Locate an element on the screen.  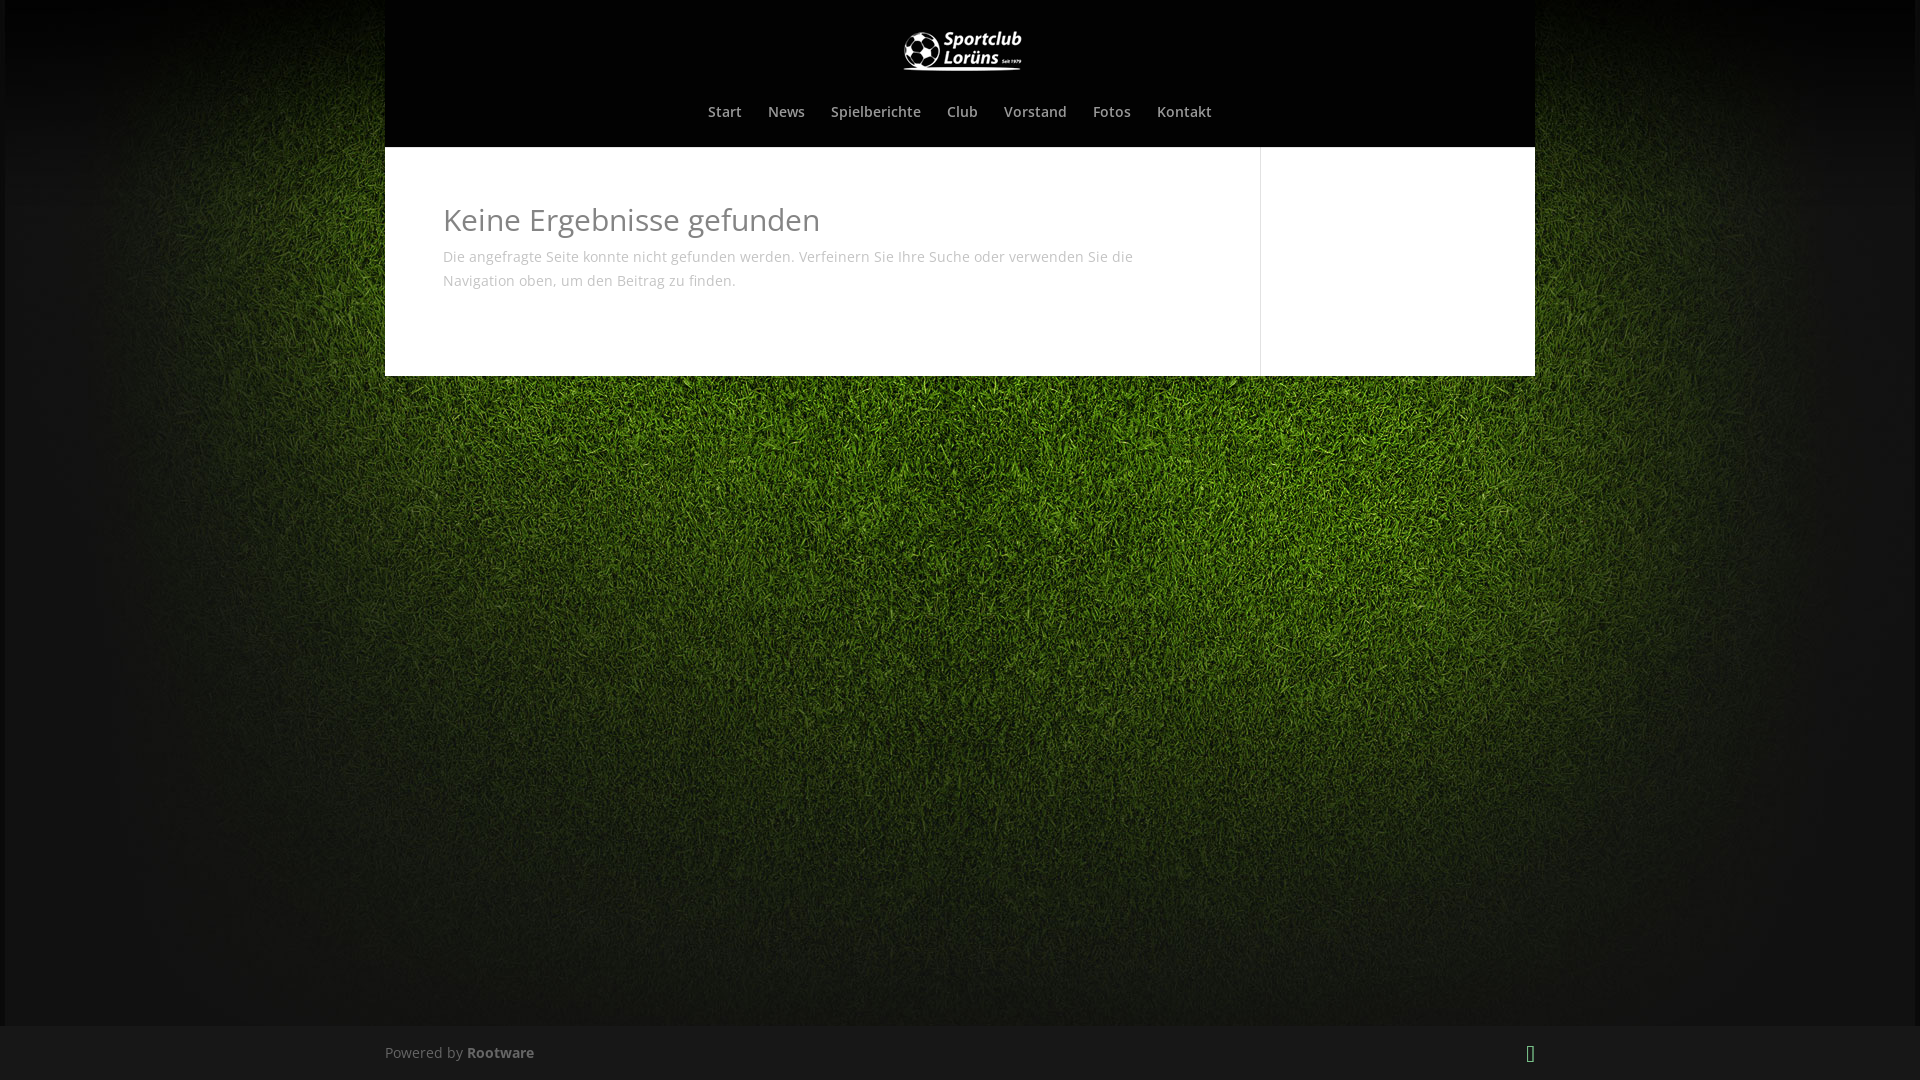
Spielberichte is located at coordinates (876, 126).